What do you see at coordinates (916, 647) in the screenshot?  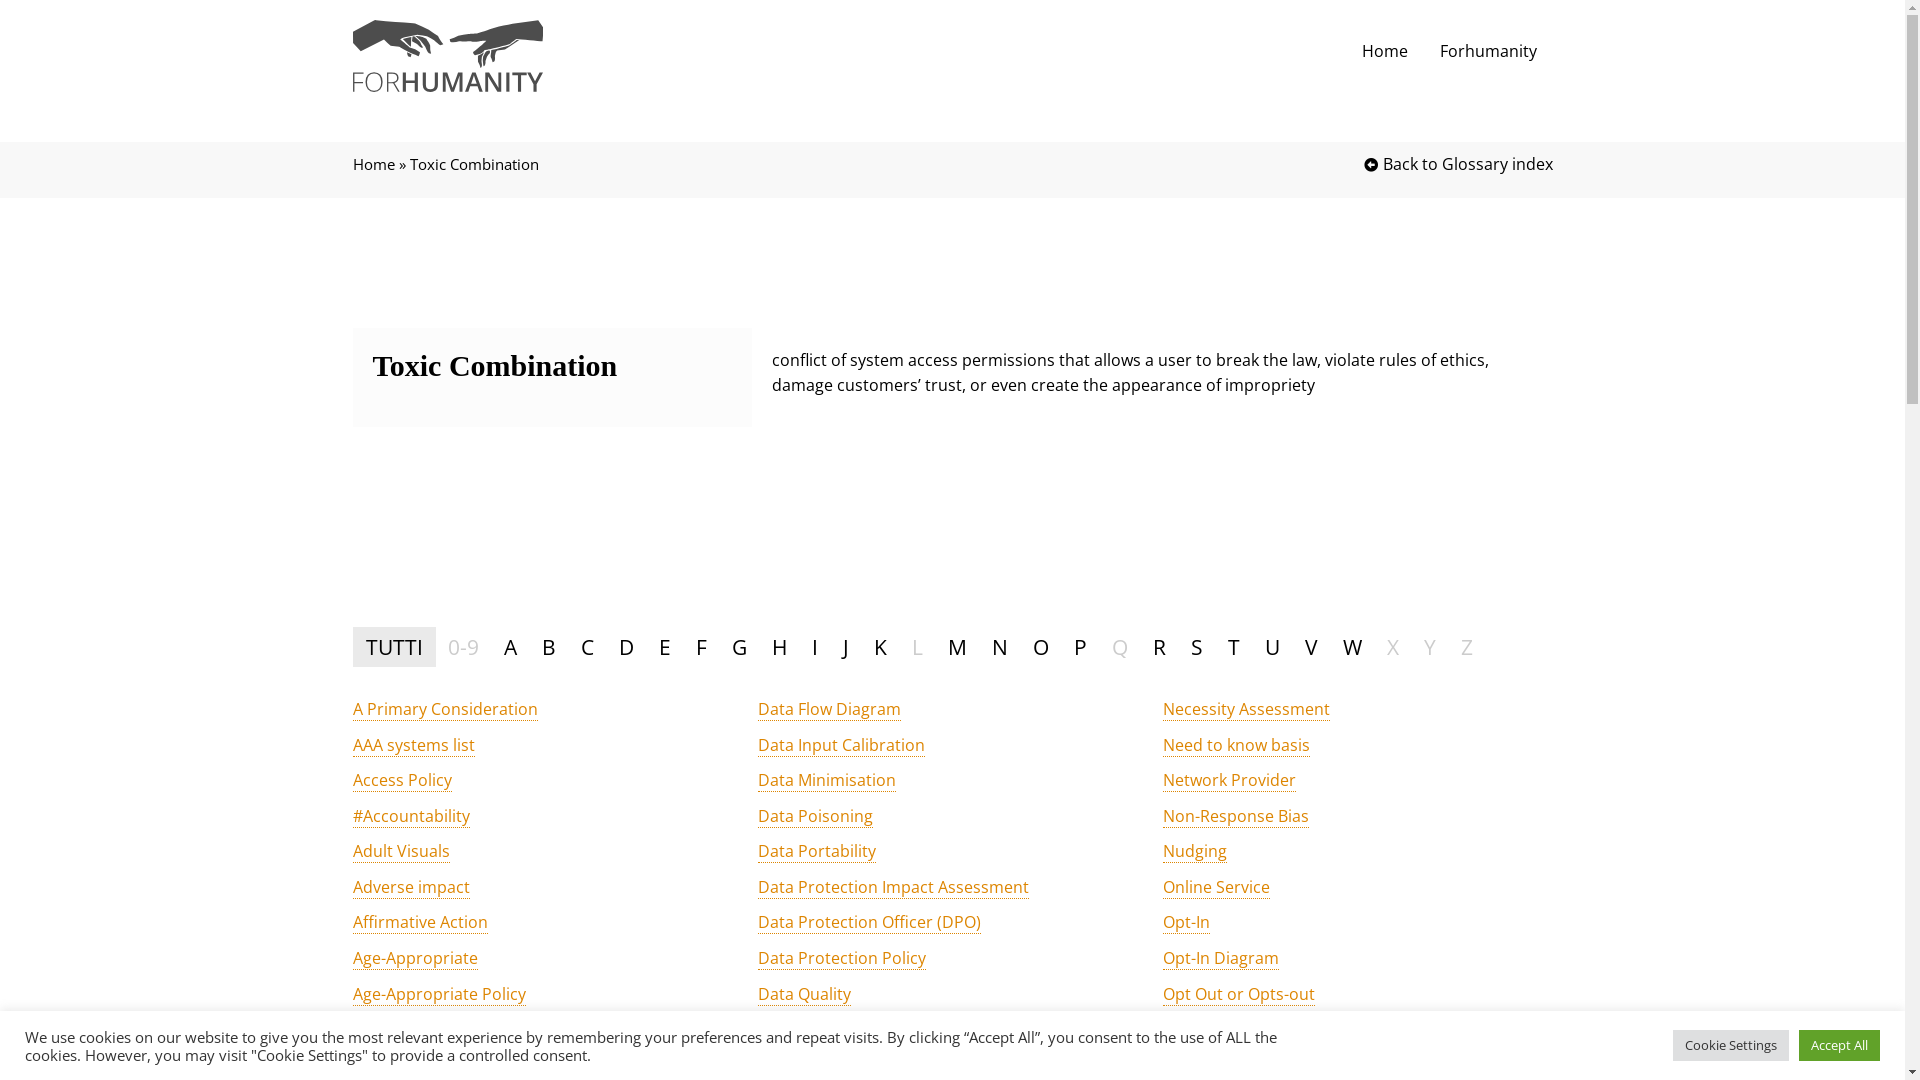 I see `L` at bounding box center [916, 647].